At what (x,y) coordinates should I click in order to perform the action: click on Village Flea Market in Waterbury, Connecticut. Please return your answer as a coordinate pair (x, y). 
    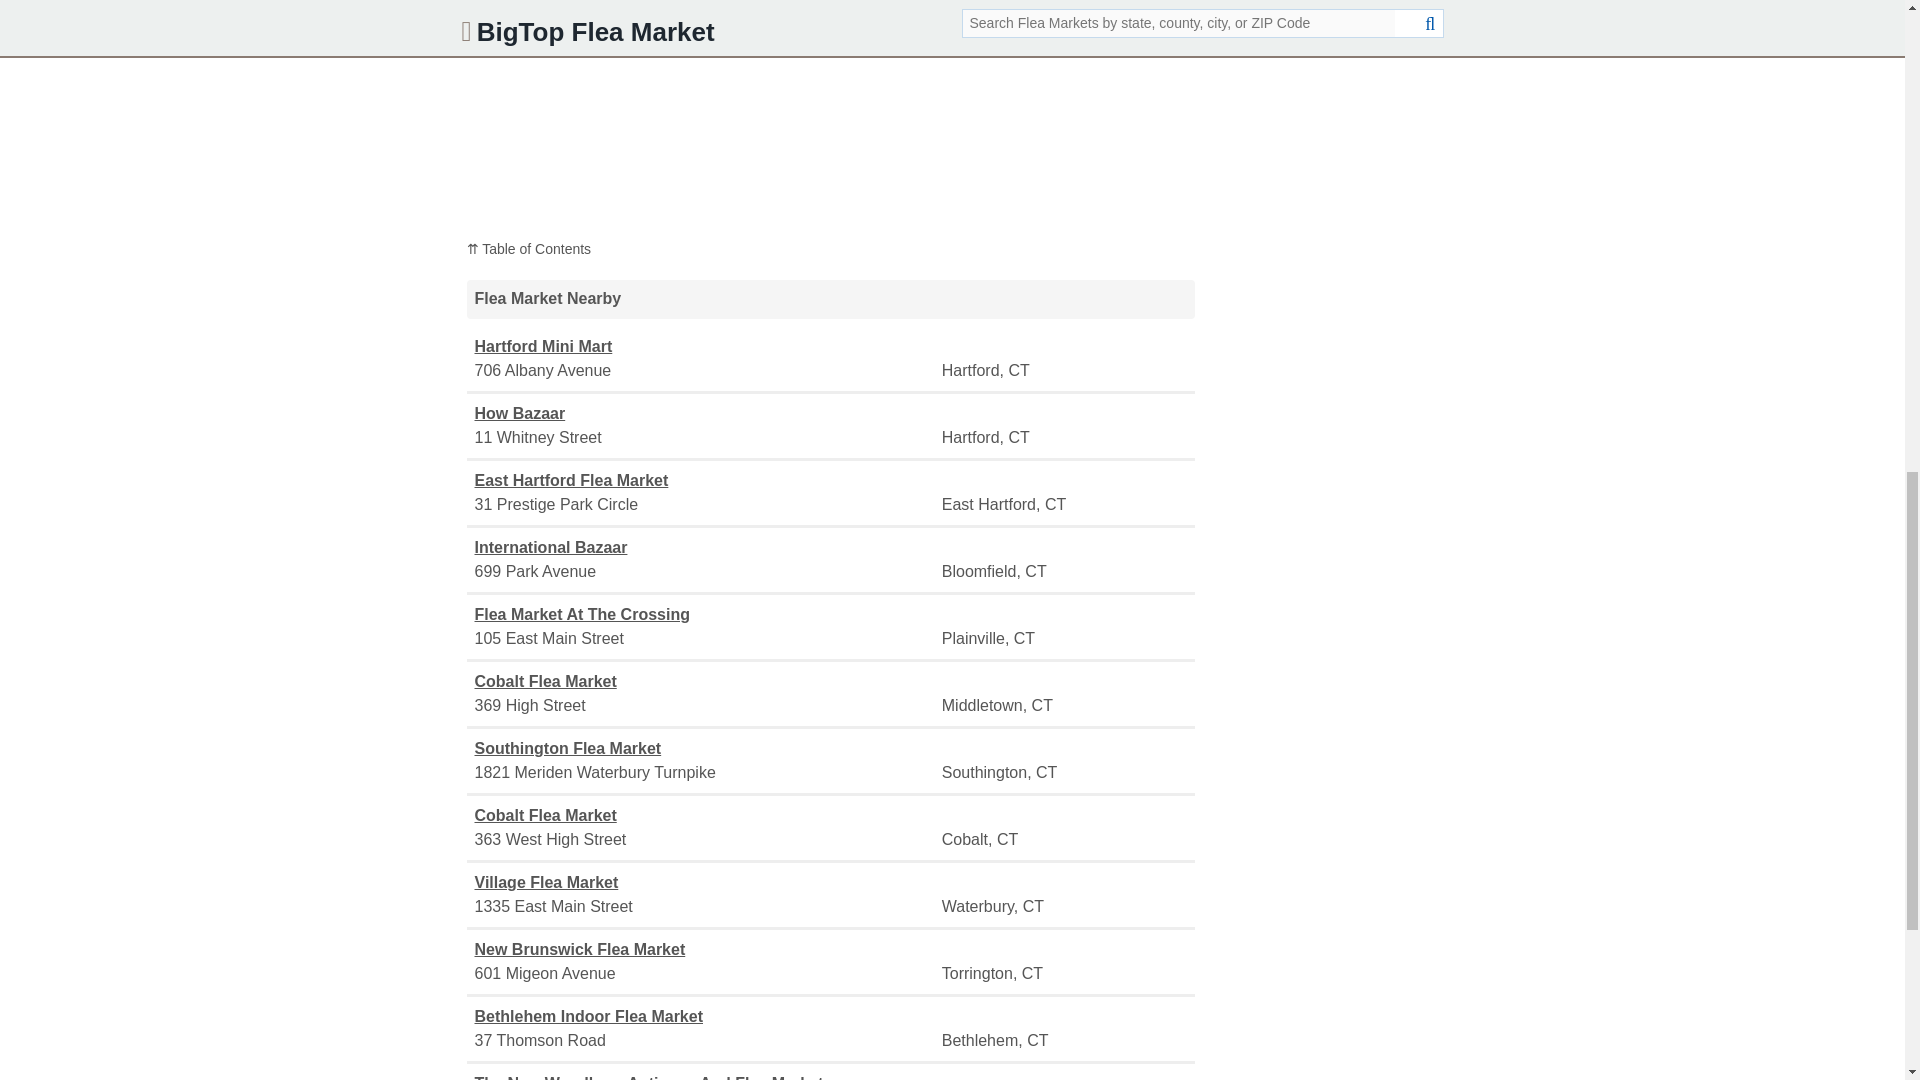
    Looking at the image, I should click on (705, 882).